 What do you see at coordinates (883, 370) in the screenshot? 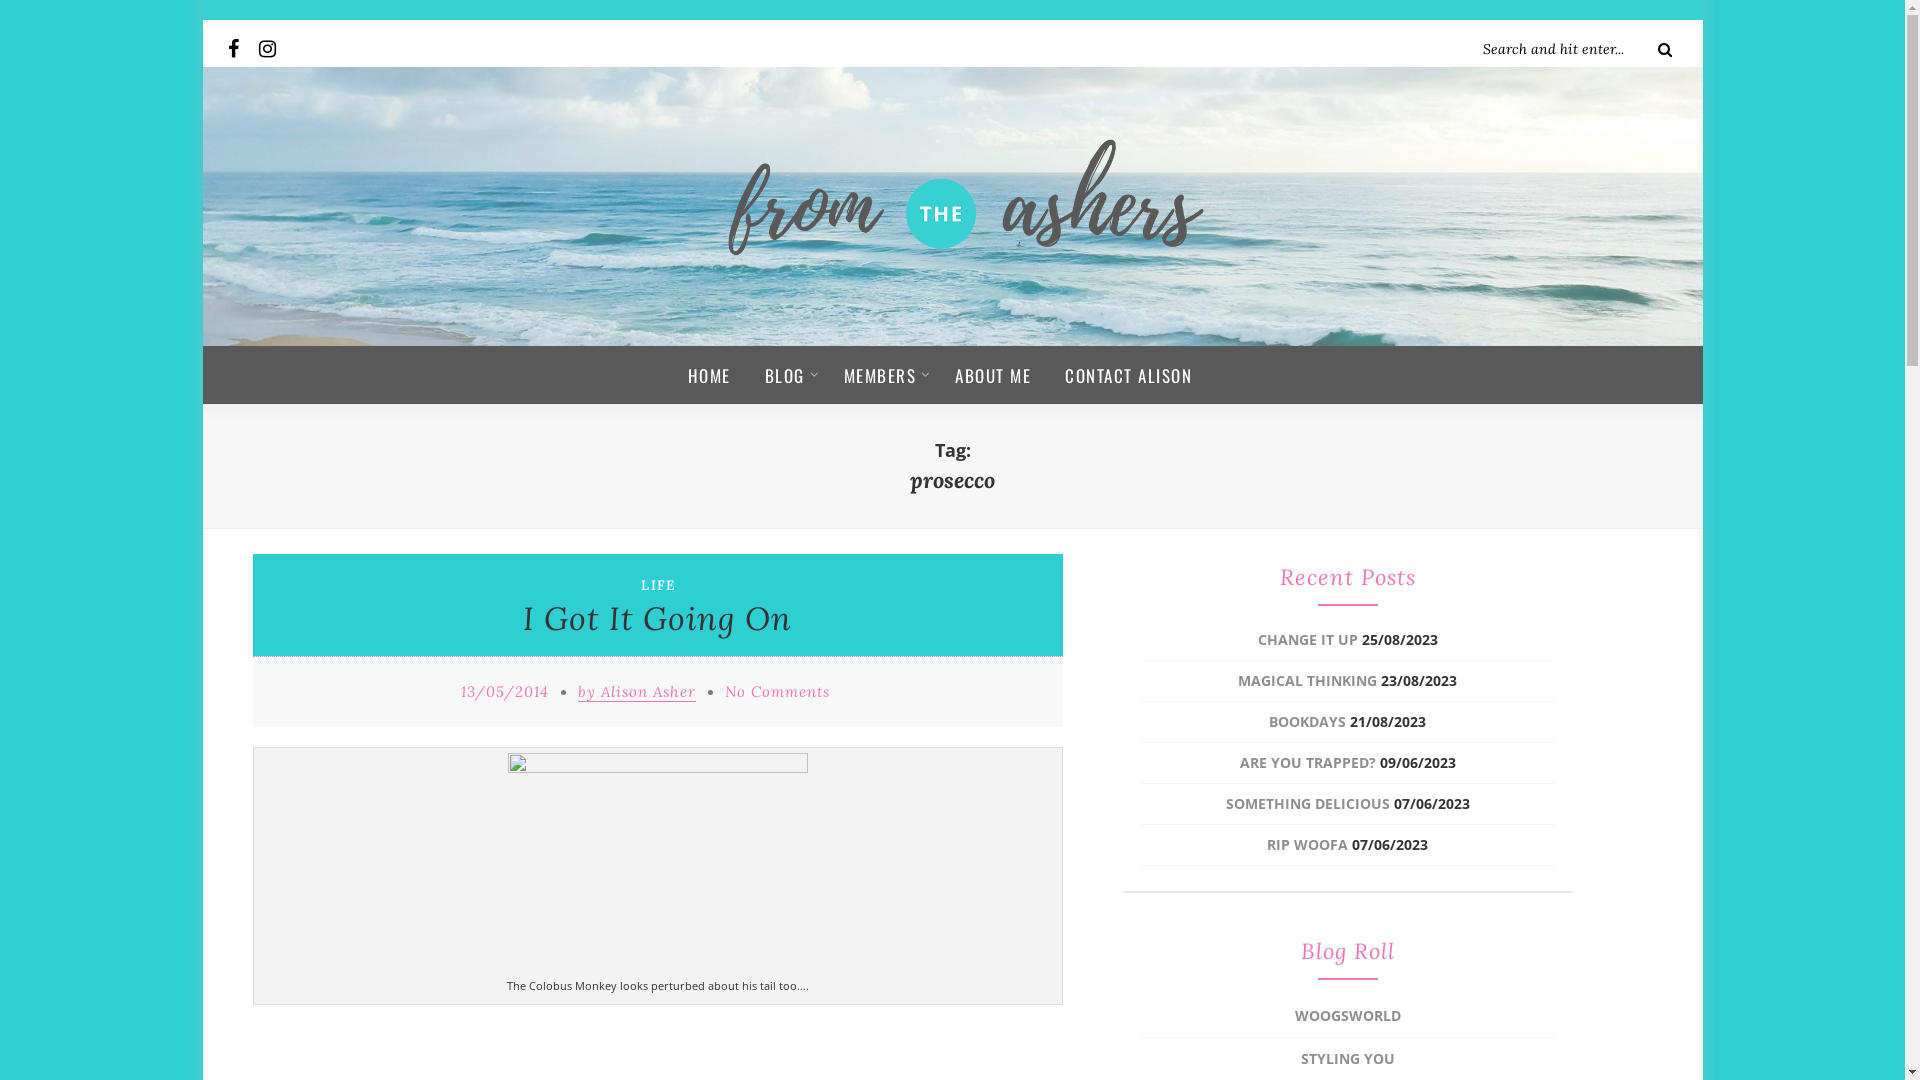
I see `MEMBERS` at bounding box center [883, 370].